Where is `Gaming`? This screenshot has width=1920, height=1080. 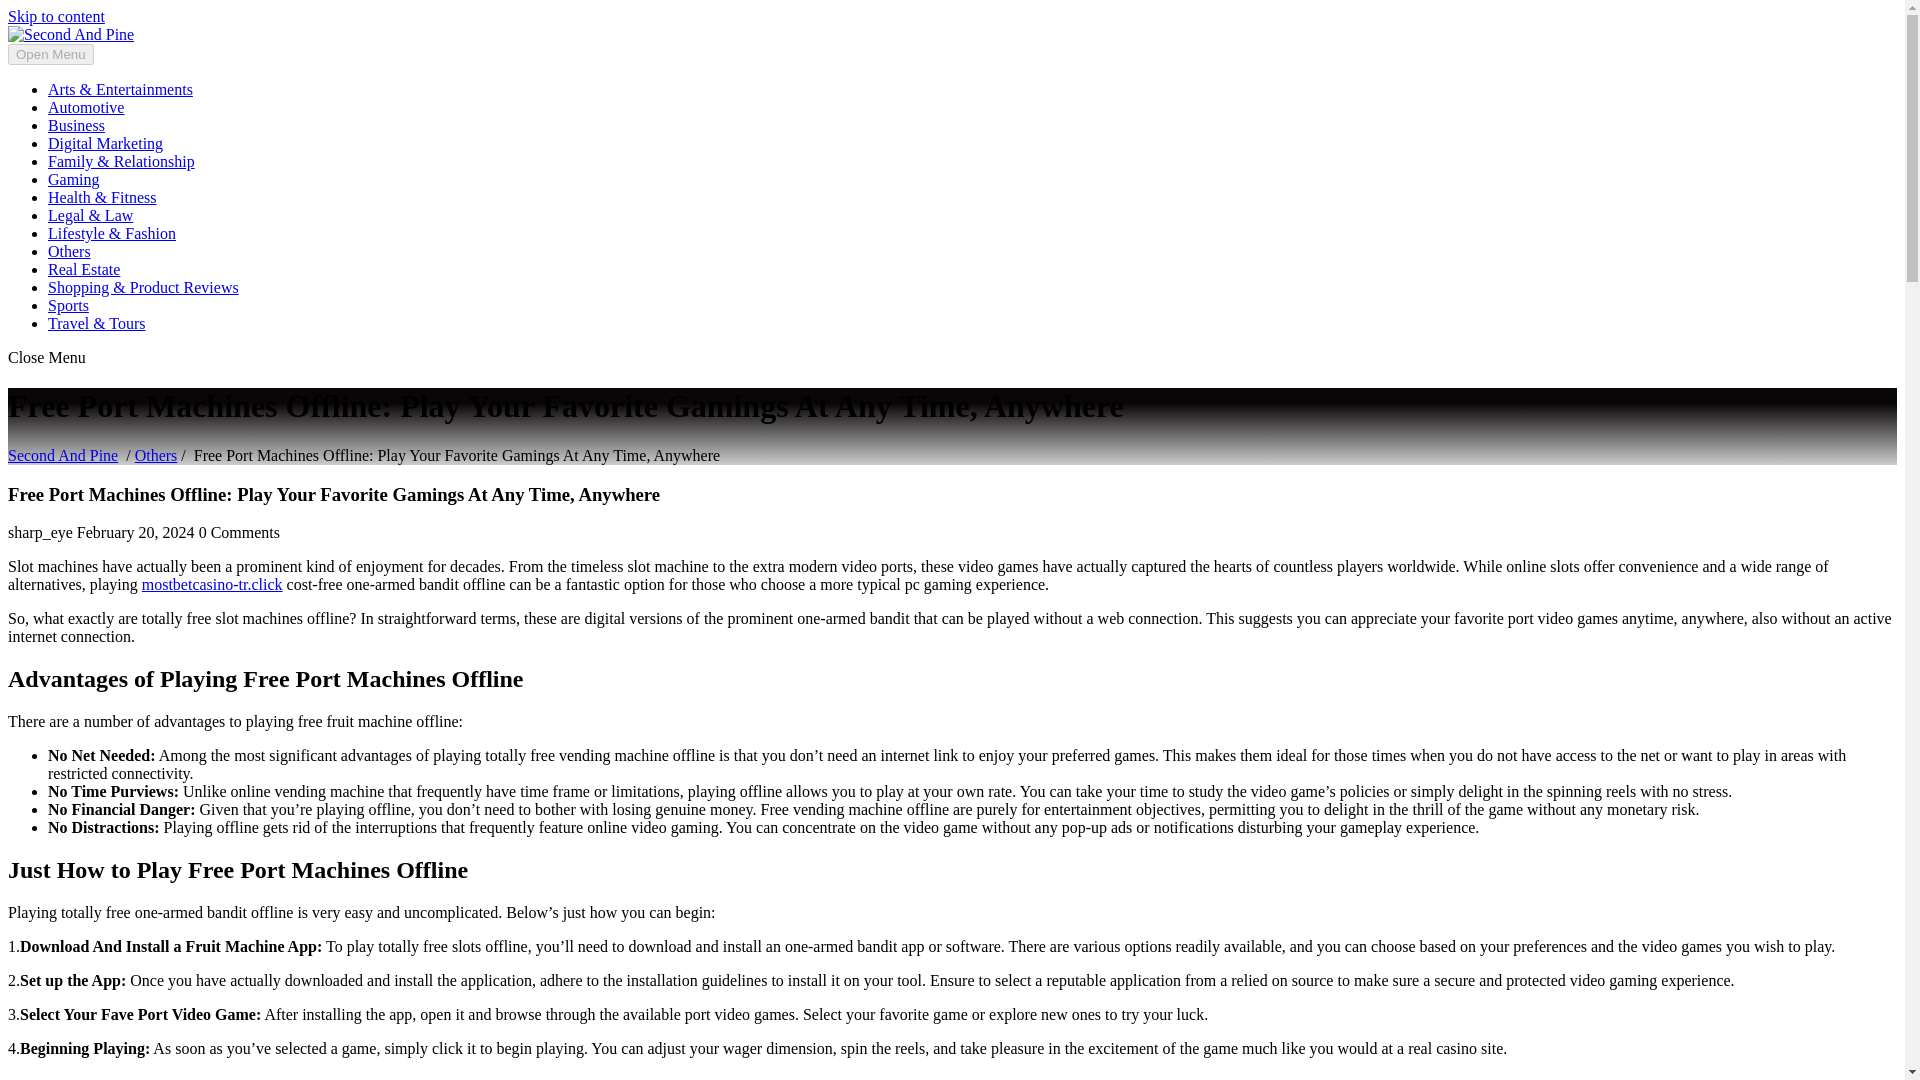 Gaming is located at coordinates (74, 178).